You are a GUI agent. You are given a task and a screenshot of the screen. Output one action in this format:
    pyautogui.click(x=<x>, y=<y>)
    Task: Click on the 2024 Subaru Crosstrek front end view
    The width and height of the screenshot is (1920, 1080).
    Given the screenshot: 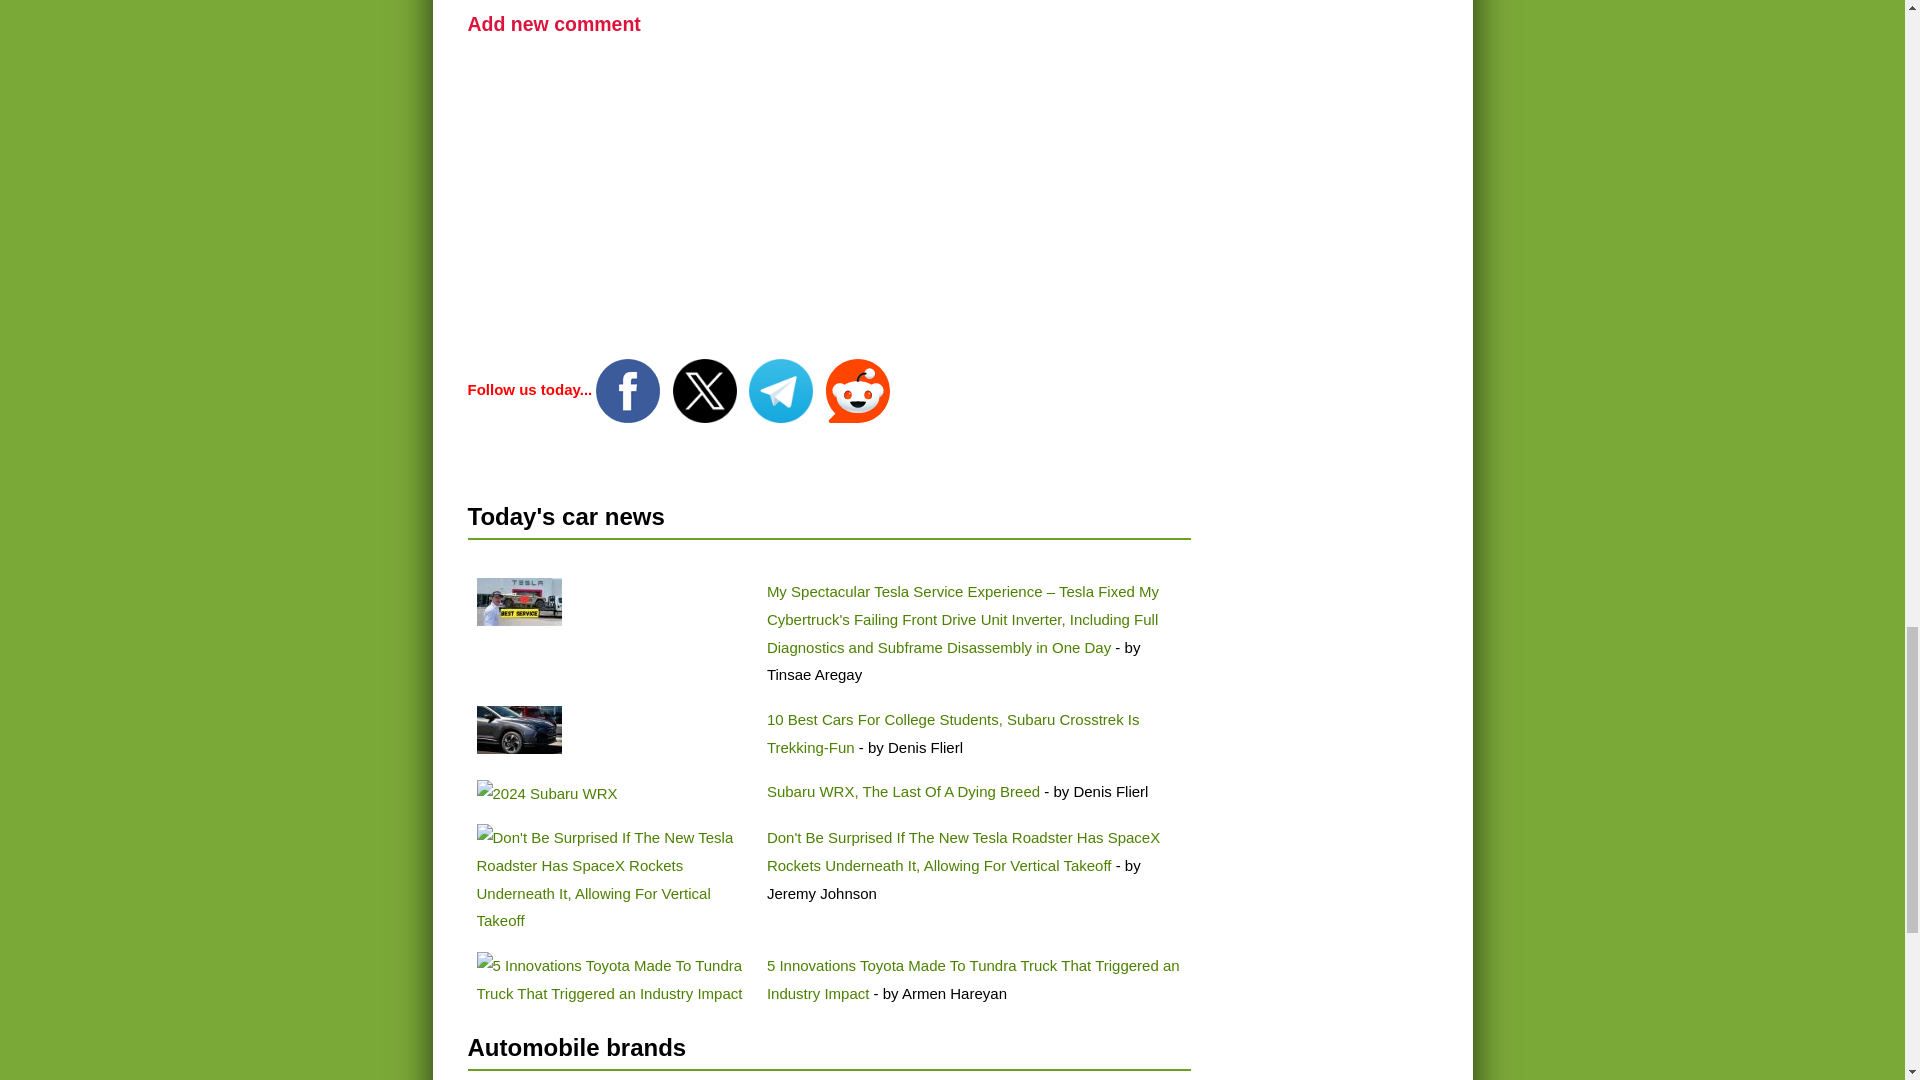 What is the action you would take?
    pyautogui.click(x=518, y=730)
    